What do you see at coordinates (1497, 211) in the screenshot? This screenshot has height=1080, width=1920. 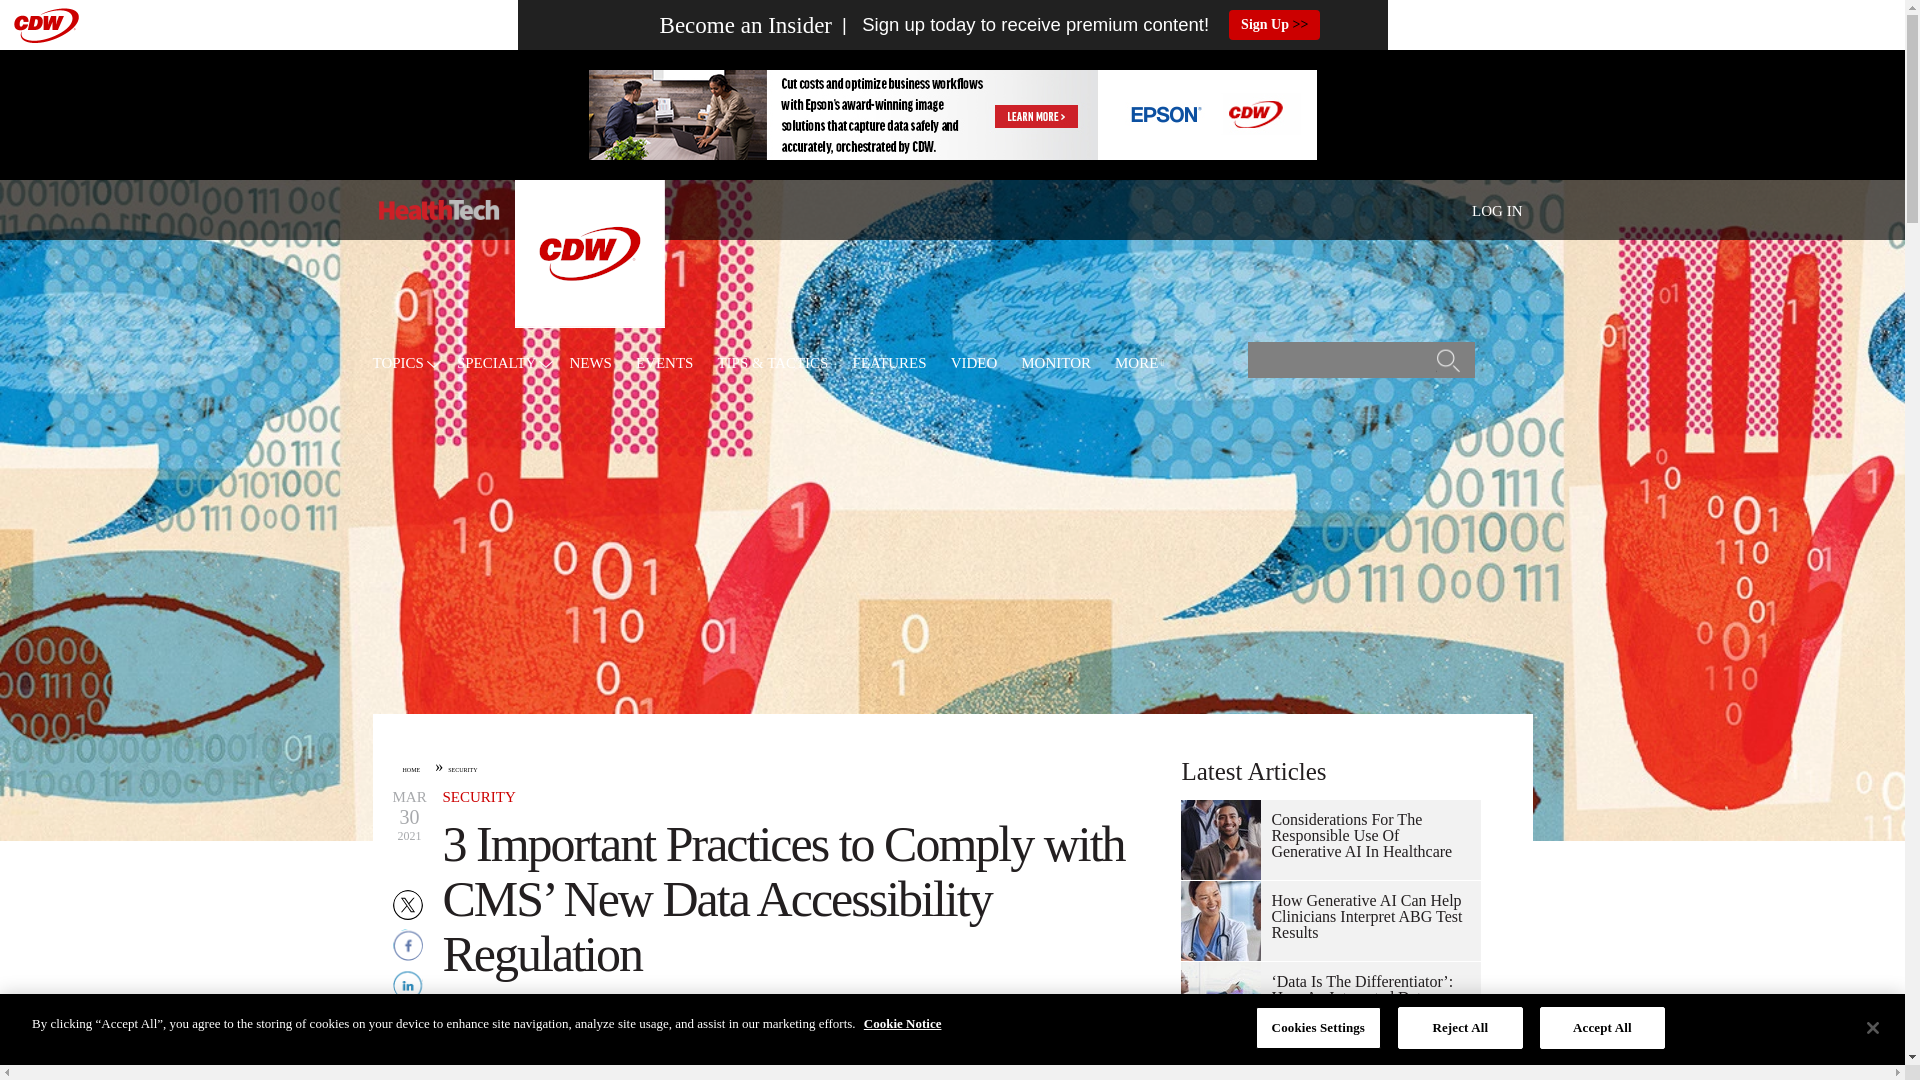 I see `LOG IN` at bounding box center [1497, 211].